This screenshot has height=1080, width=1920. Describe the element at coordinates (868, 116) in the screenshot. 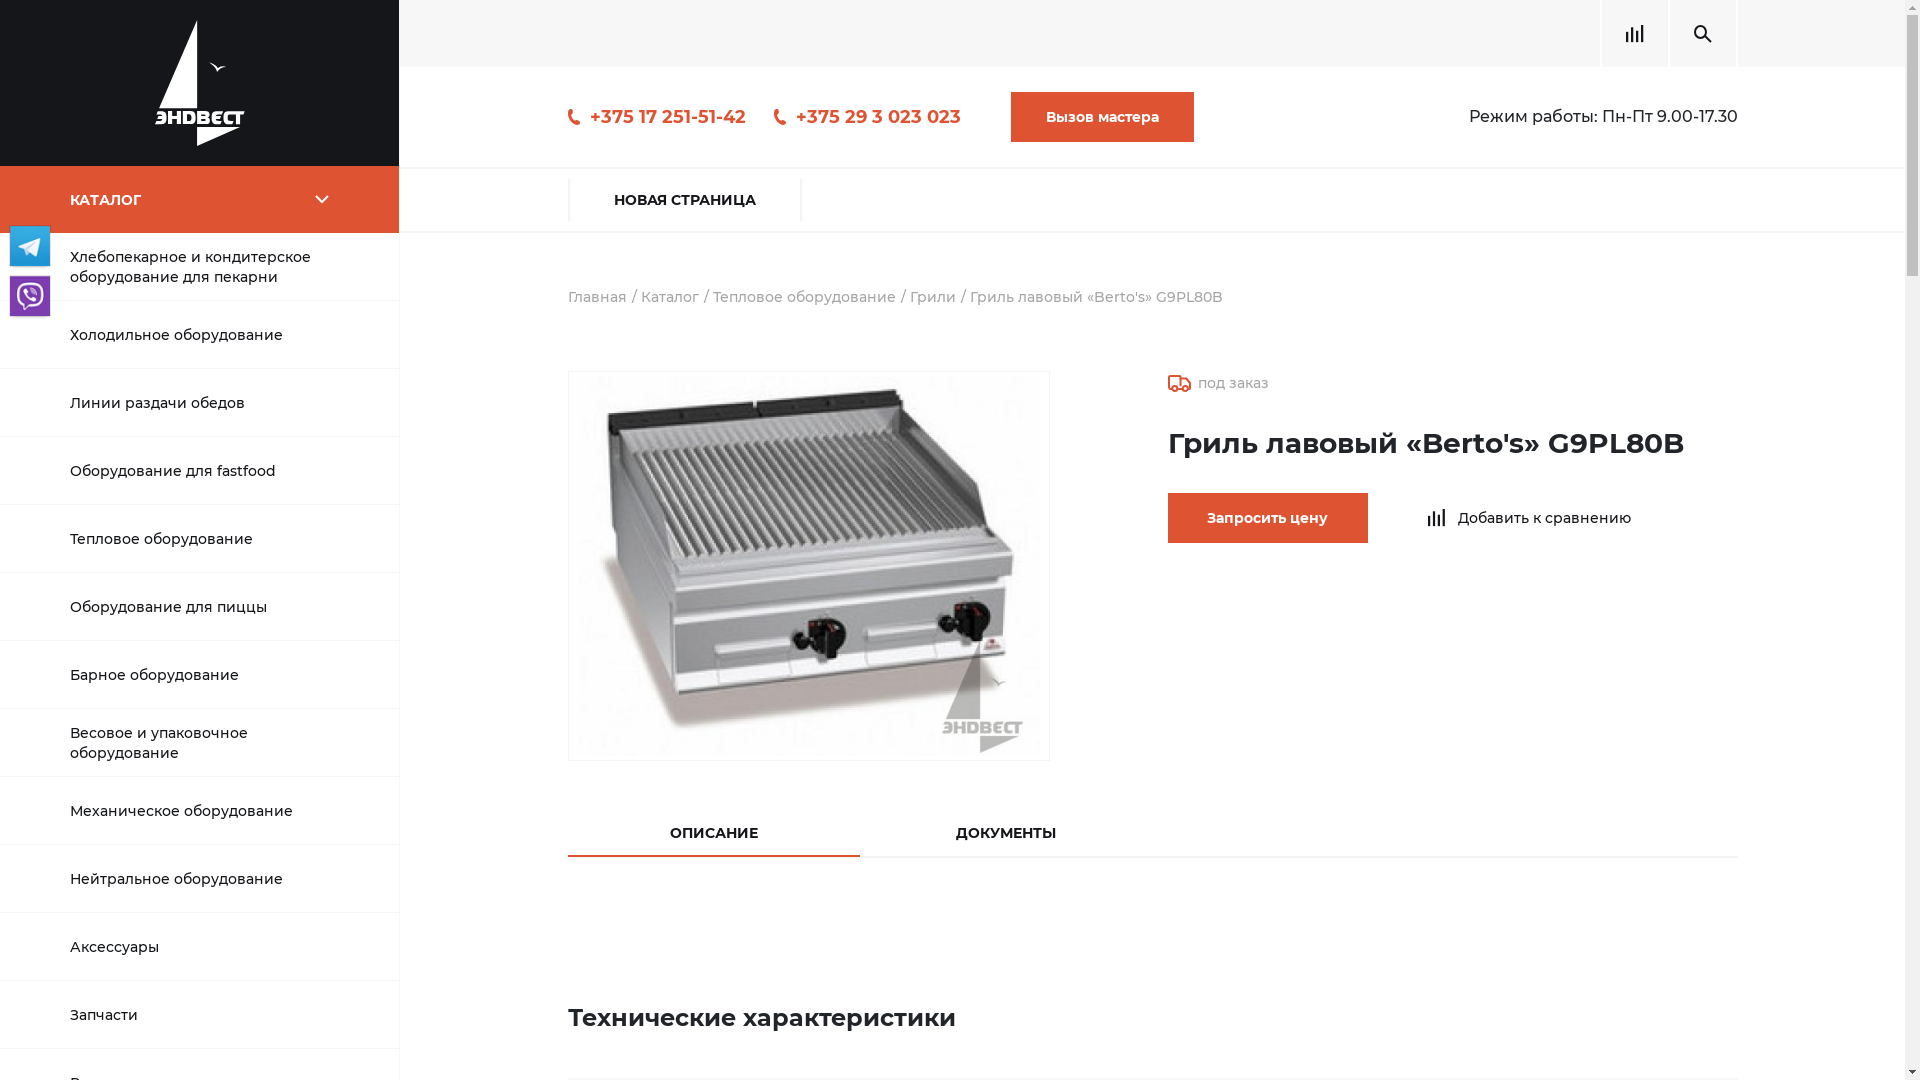

I see `+375 29 3 023 023` at that location.